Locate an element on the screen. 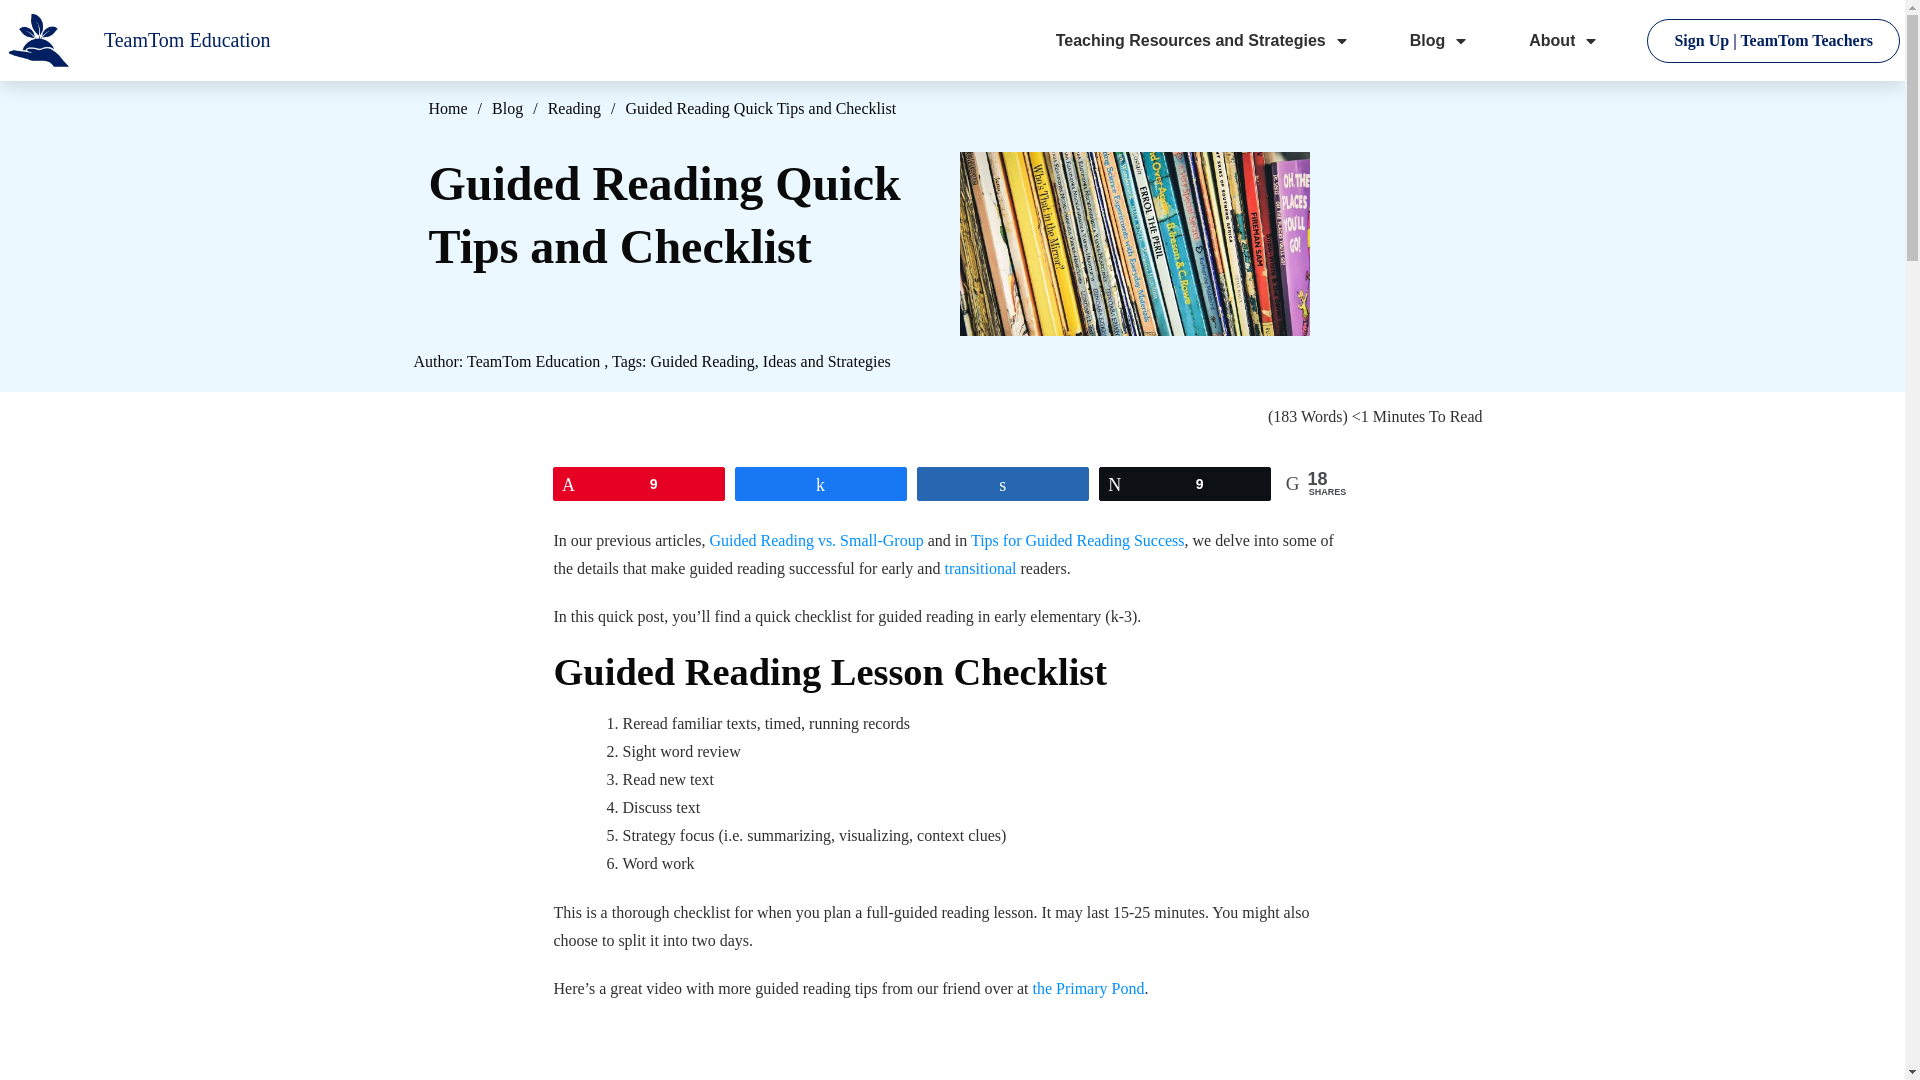 Image resolution: width=1920 pixels, height=1080 pixels. Ideas and Strategies is located at coordinates (826, 362).